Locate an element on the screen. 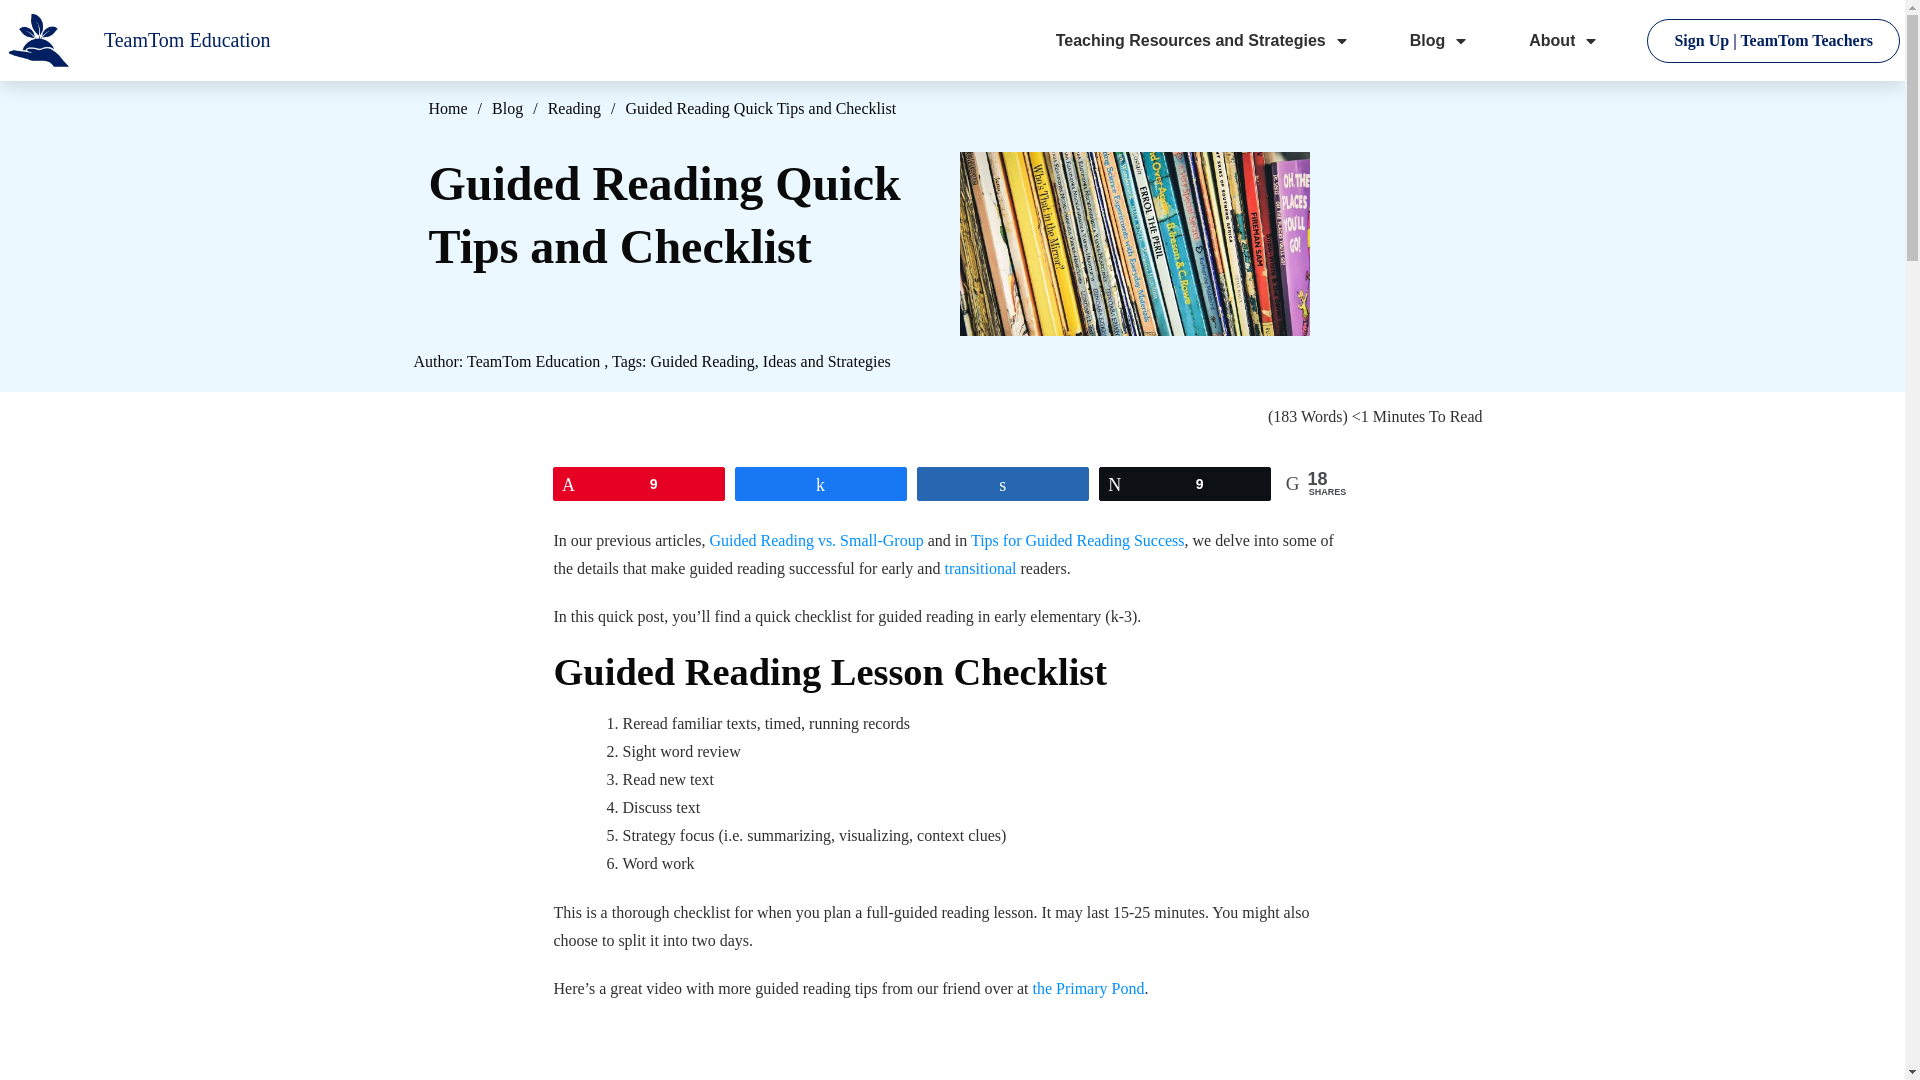 Image resolution: width=1920 pixels, height=1080 pixels. Ideas and Strategies is located at coordinates (826, 362).